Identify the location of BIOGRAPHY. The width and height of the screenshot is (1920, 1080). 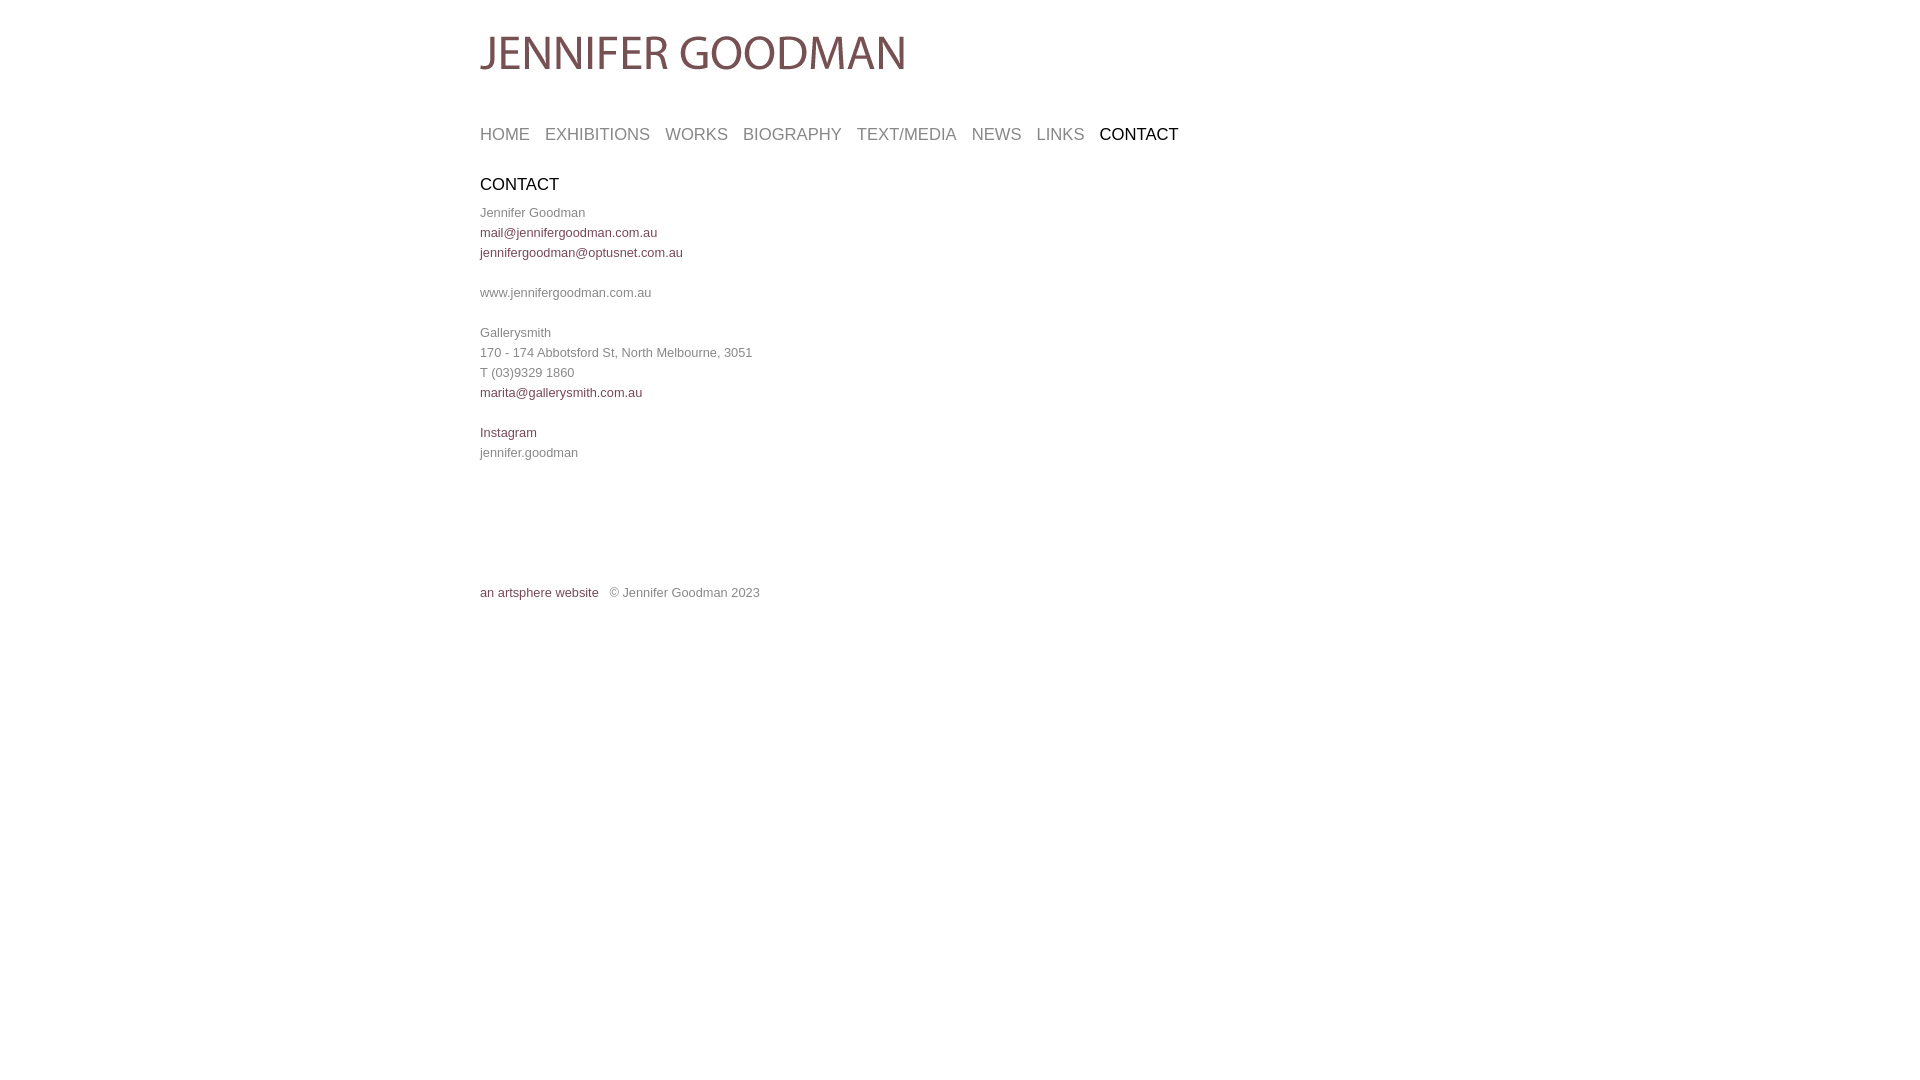
(792, 134).